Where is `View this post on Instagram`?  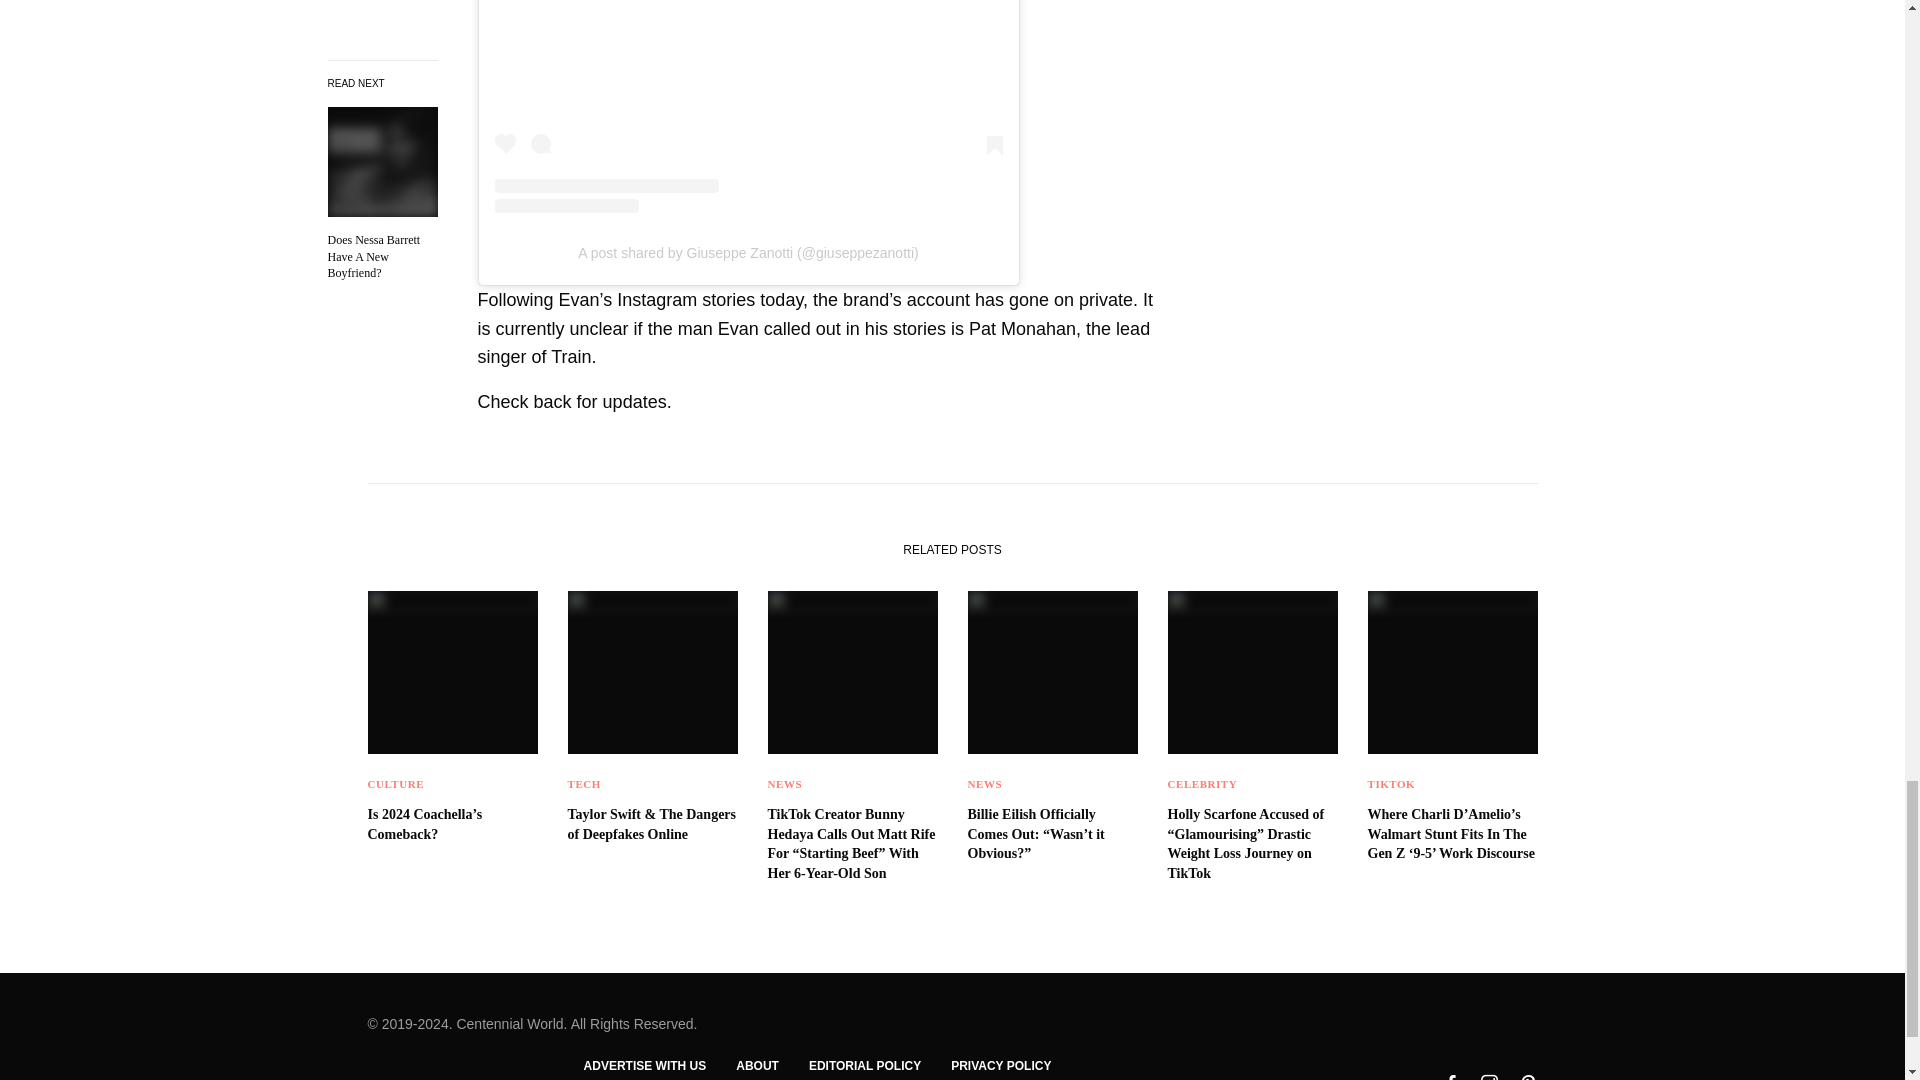 View this post on Instagram is located at coordinates (748, 106).